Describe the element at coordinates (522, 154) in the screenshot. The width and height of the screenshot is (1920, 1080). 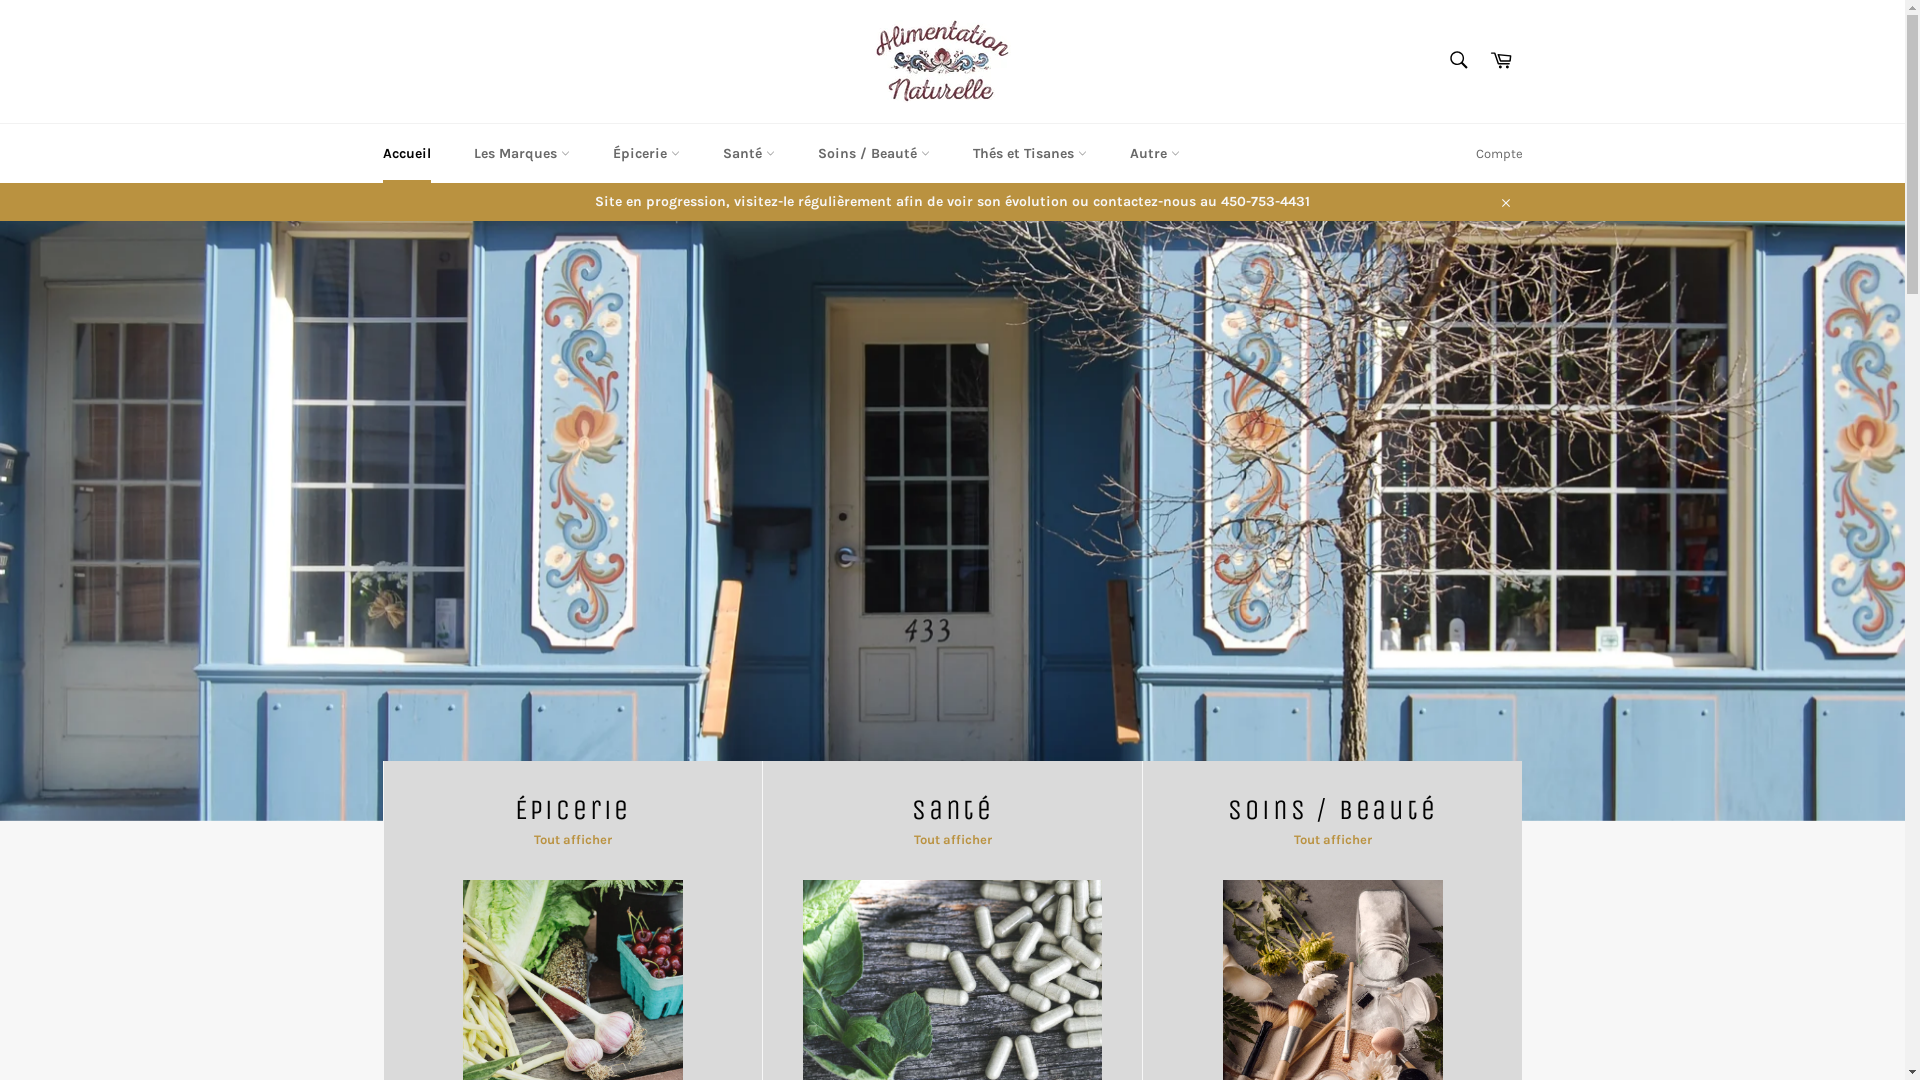
I see `Les Marques` at that location.